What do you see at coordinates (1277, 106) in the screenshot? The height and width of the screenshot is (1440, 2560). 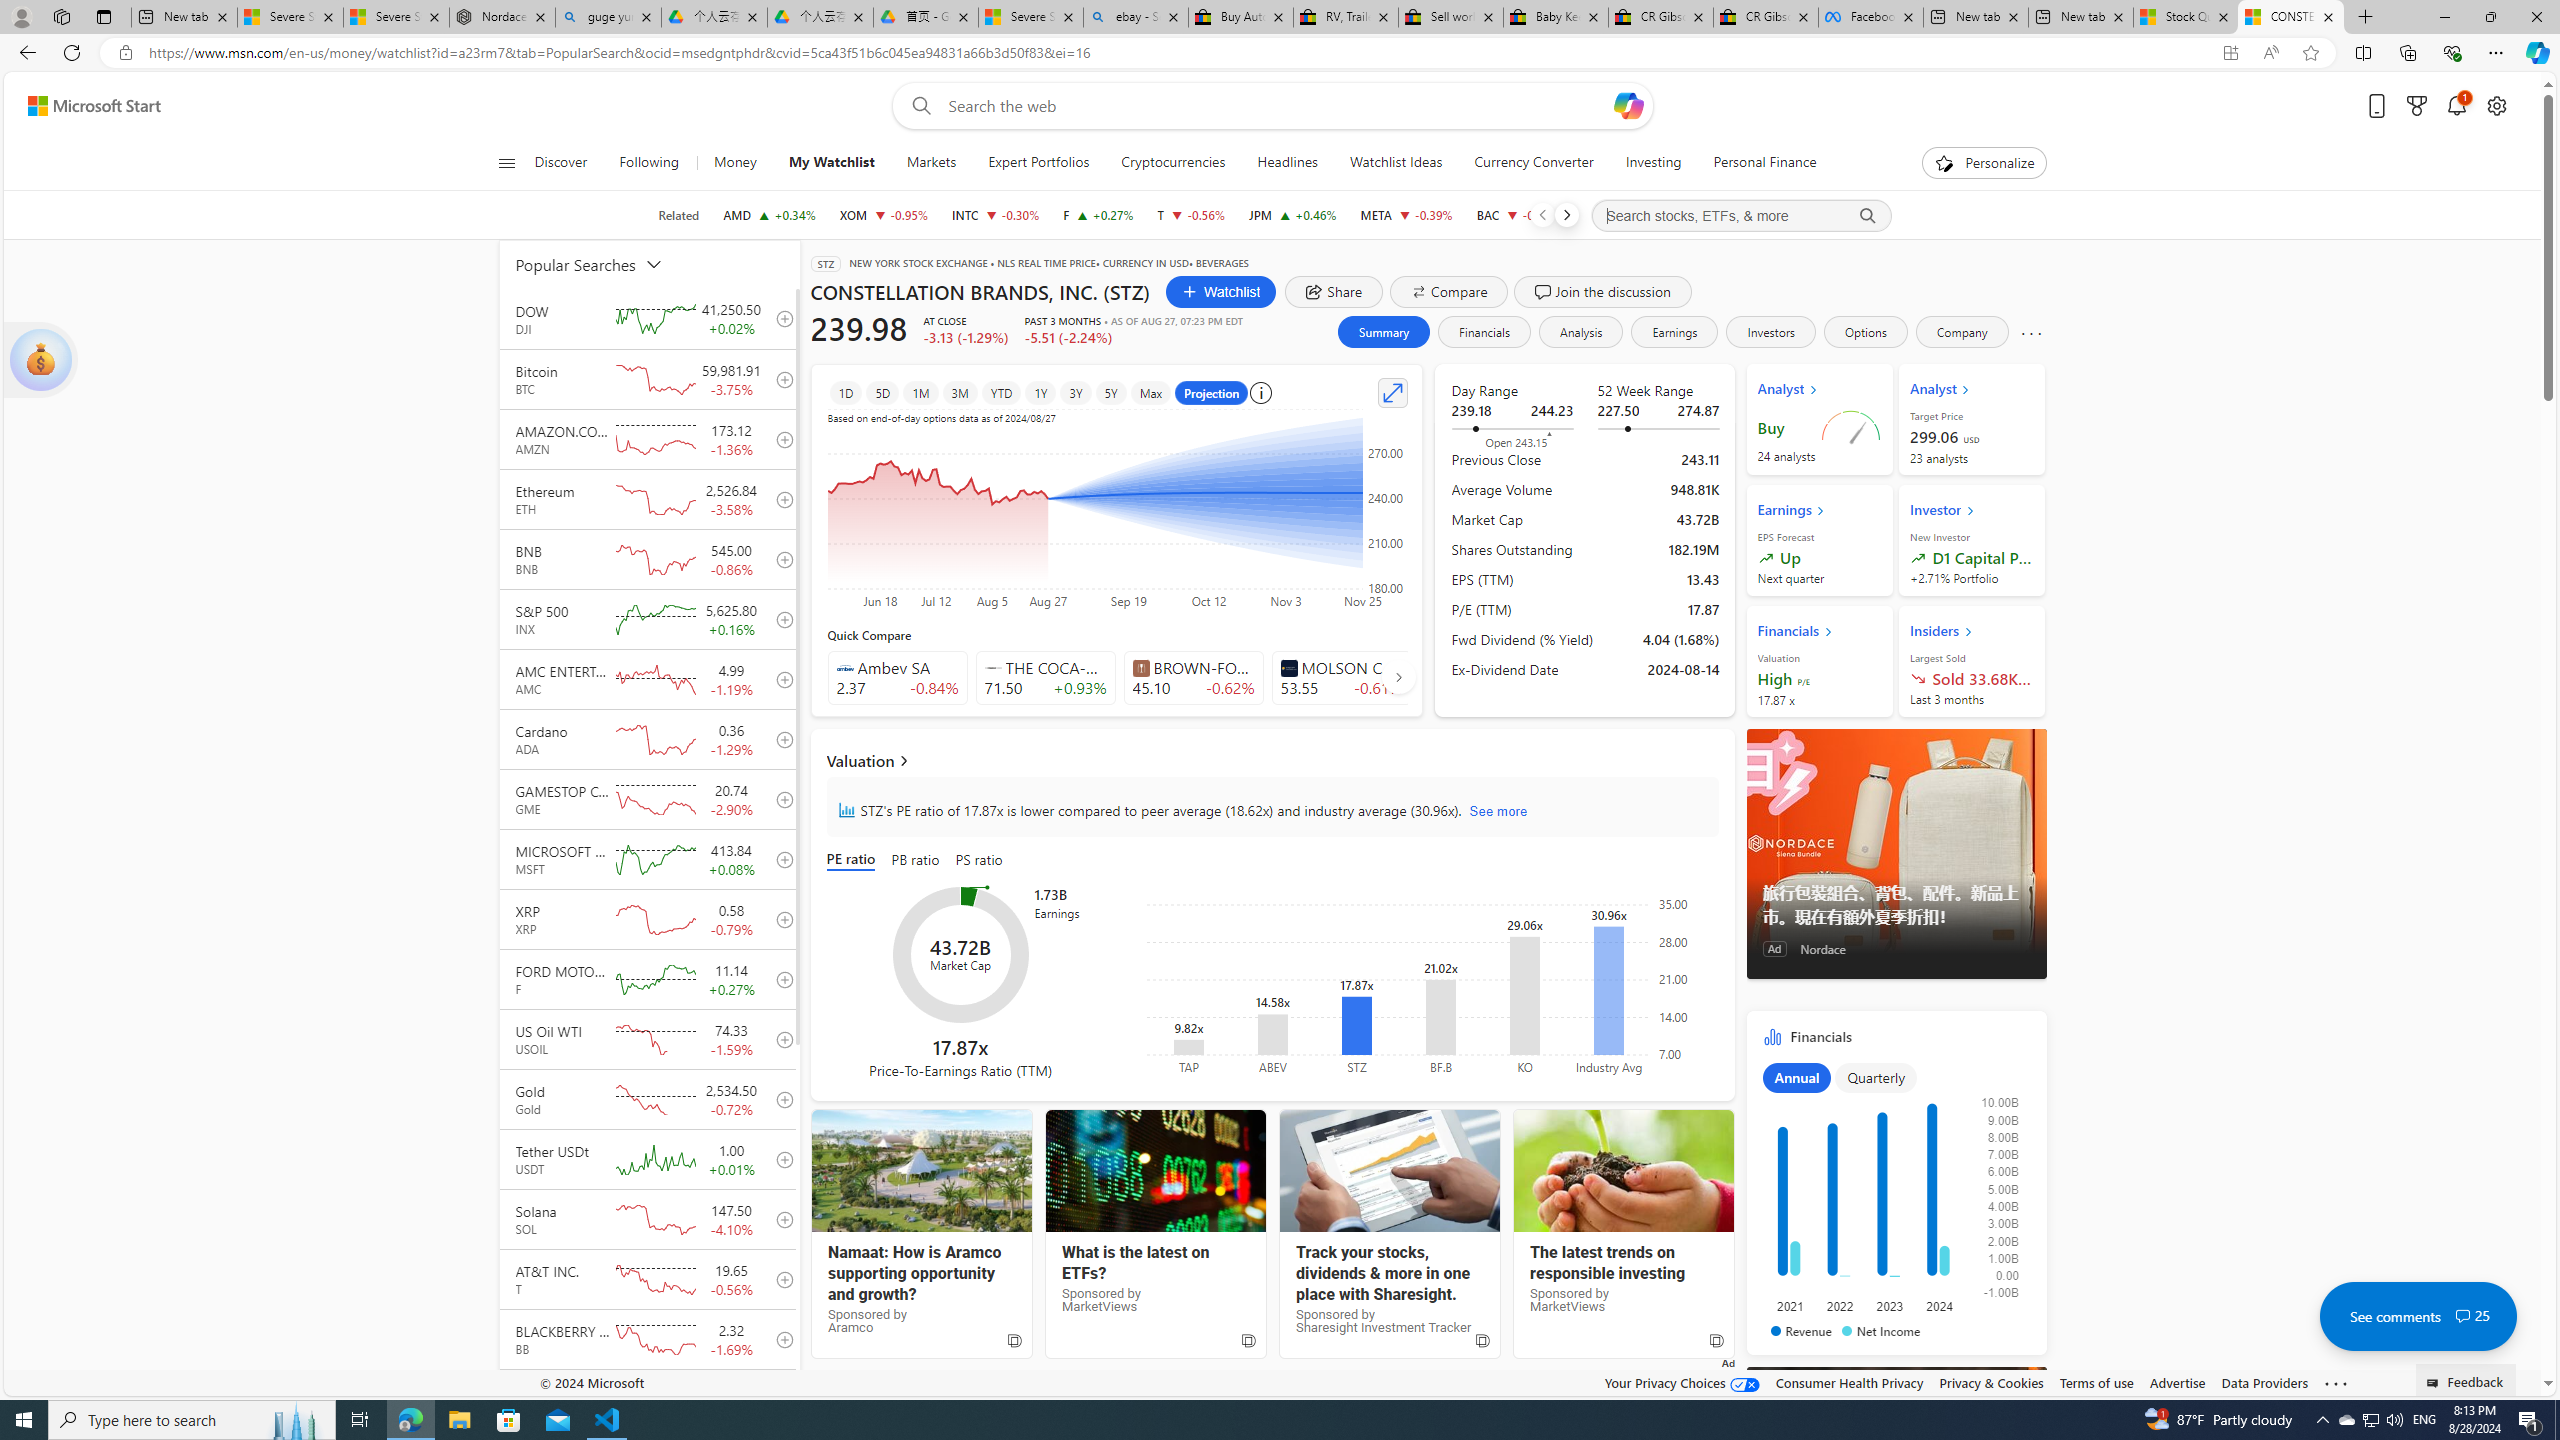 I see `Enter your search term` at bounding box center [1277, 106].